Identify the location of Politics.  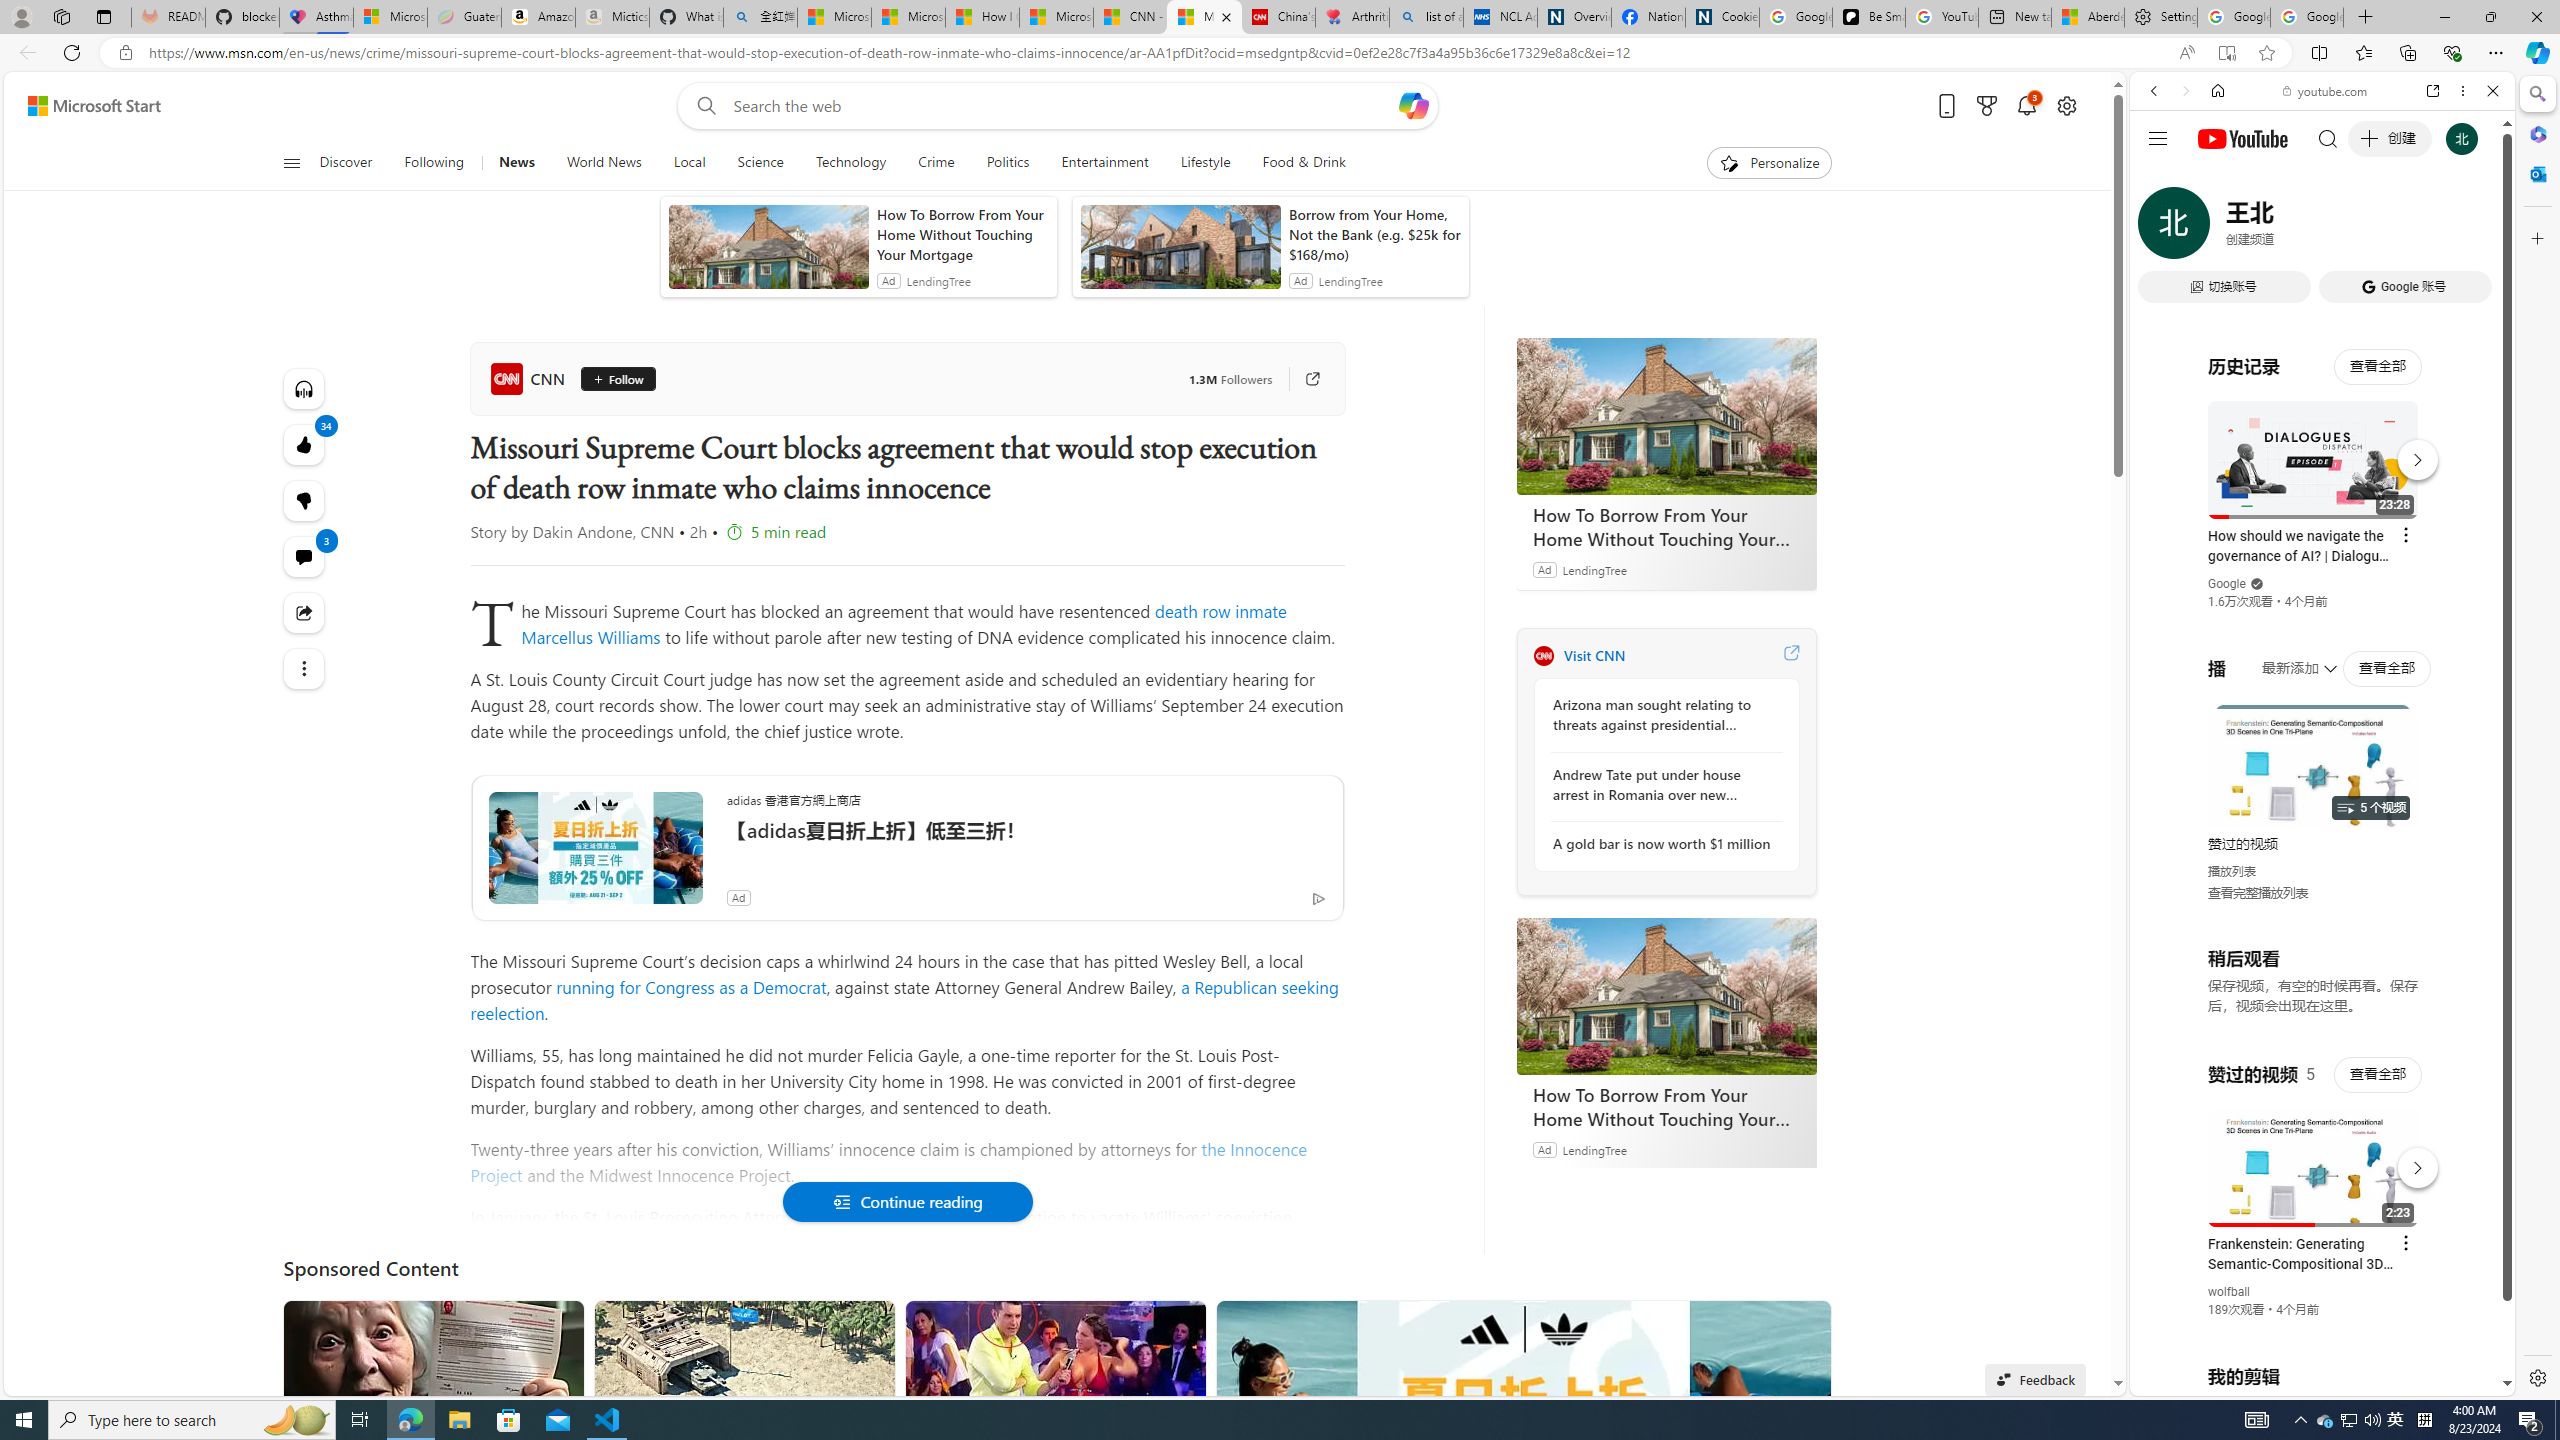
(1008, 163).